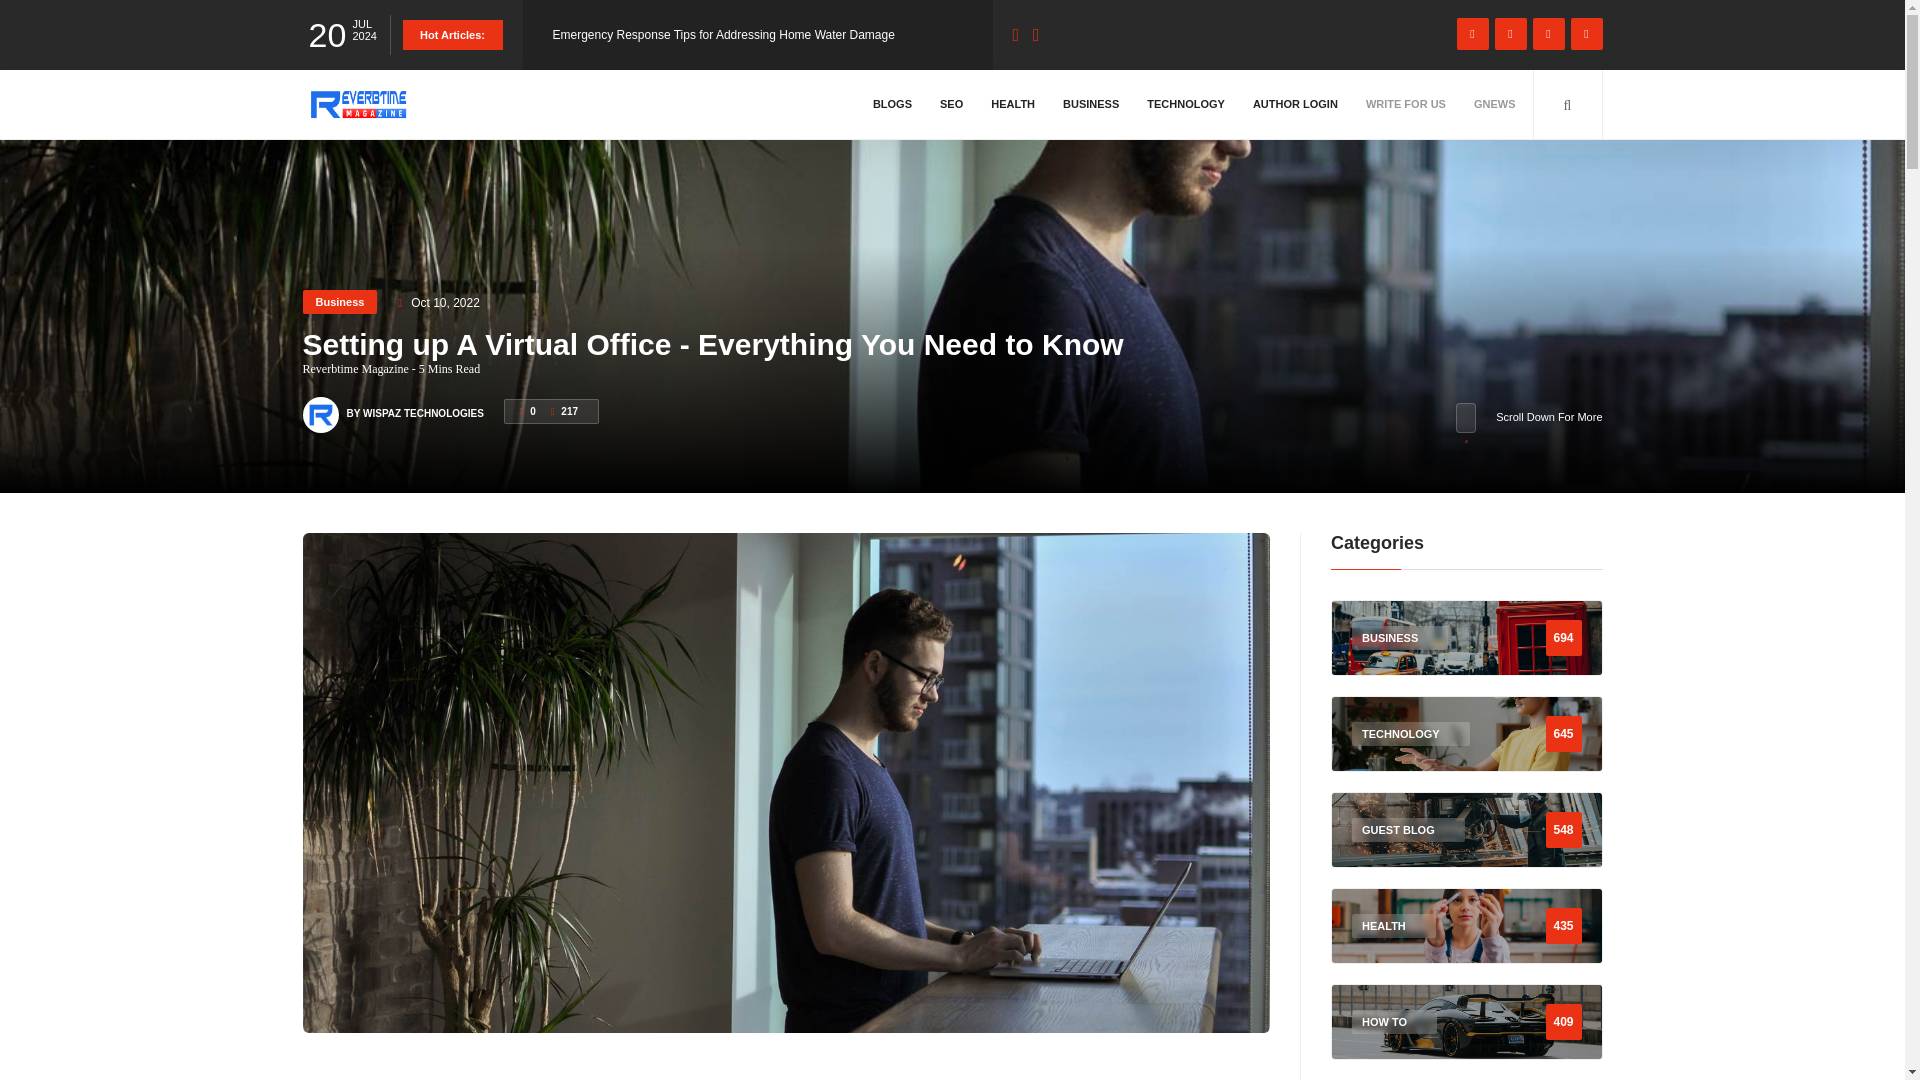 This screenshot has width=1920, height=1080. I want to click on HEALTH, so click(1012, 104).